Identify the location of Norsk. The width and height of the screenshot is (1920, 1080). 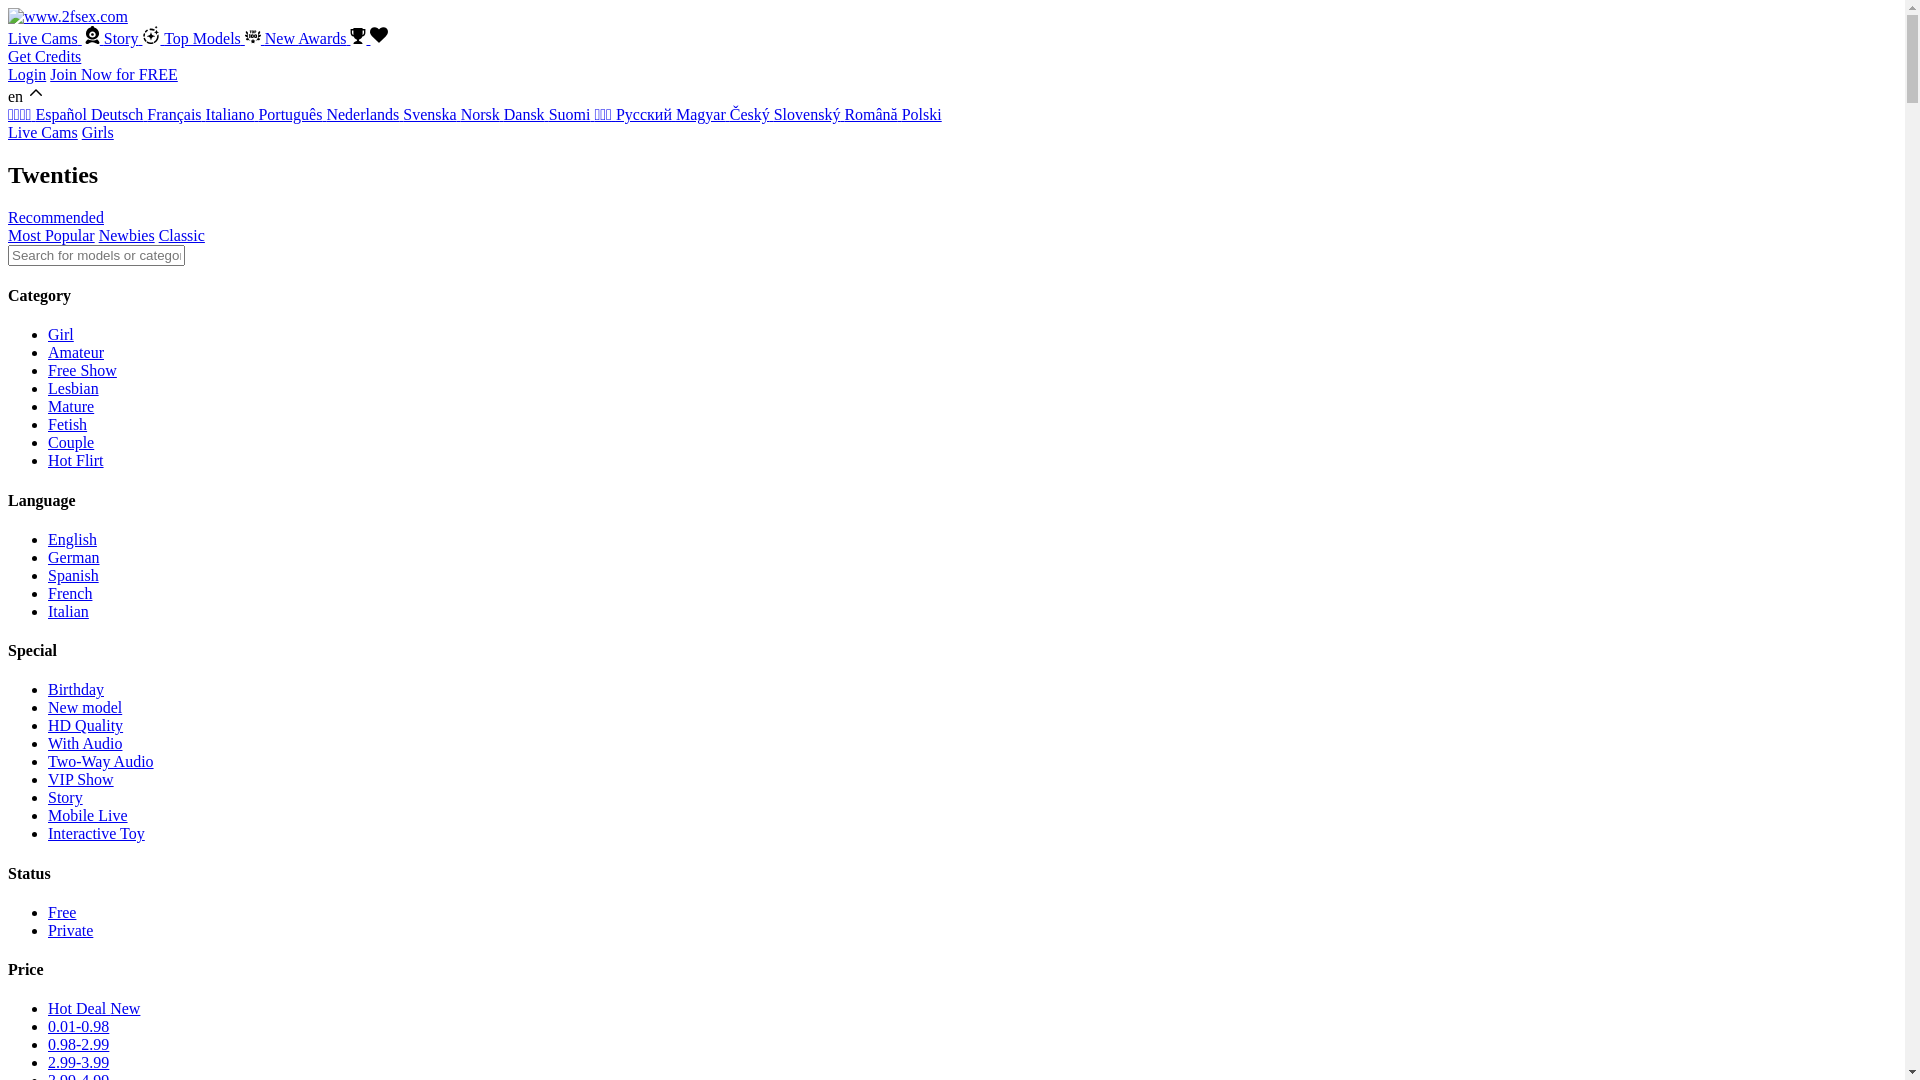
(482, 114).